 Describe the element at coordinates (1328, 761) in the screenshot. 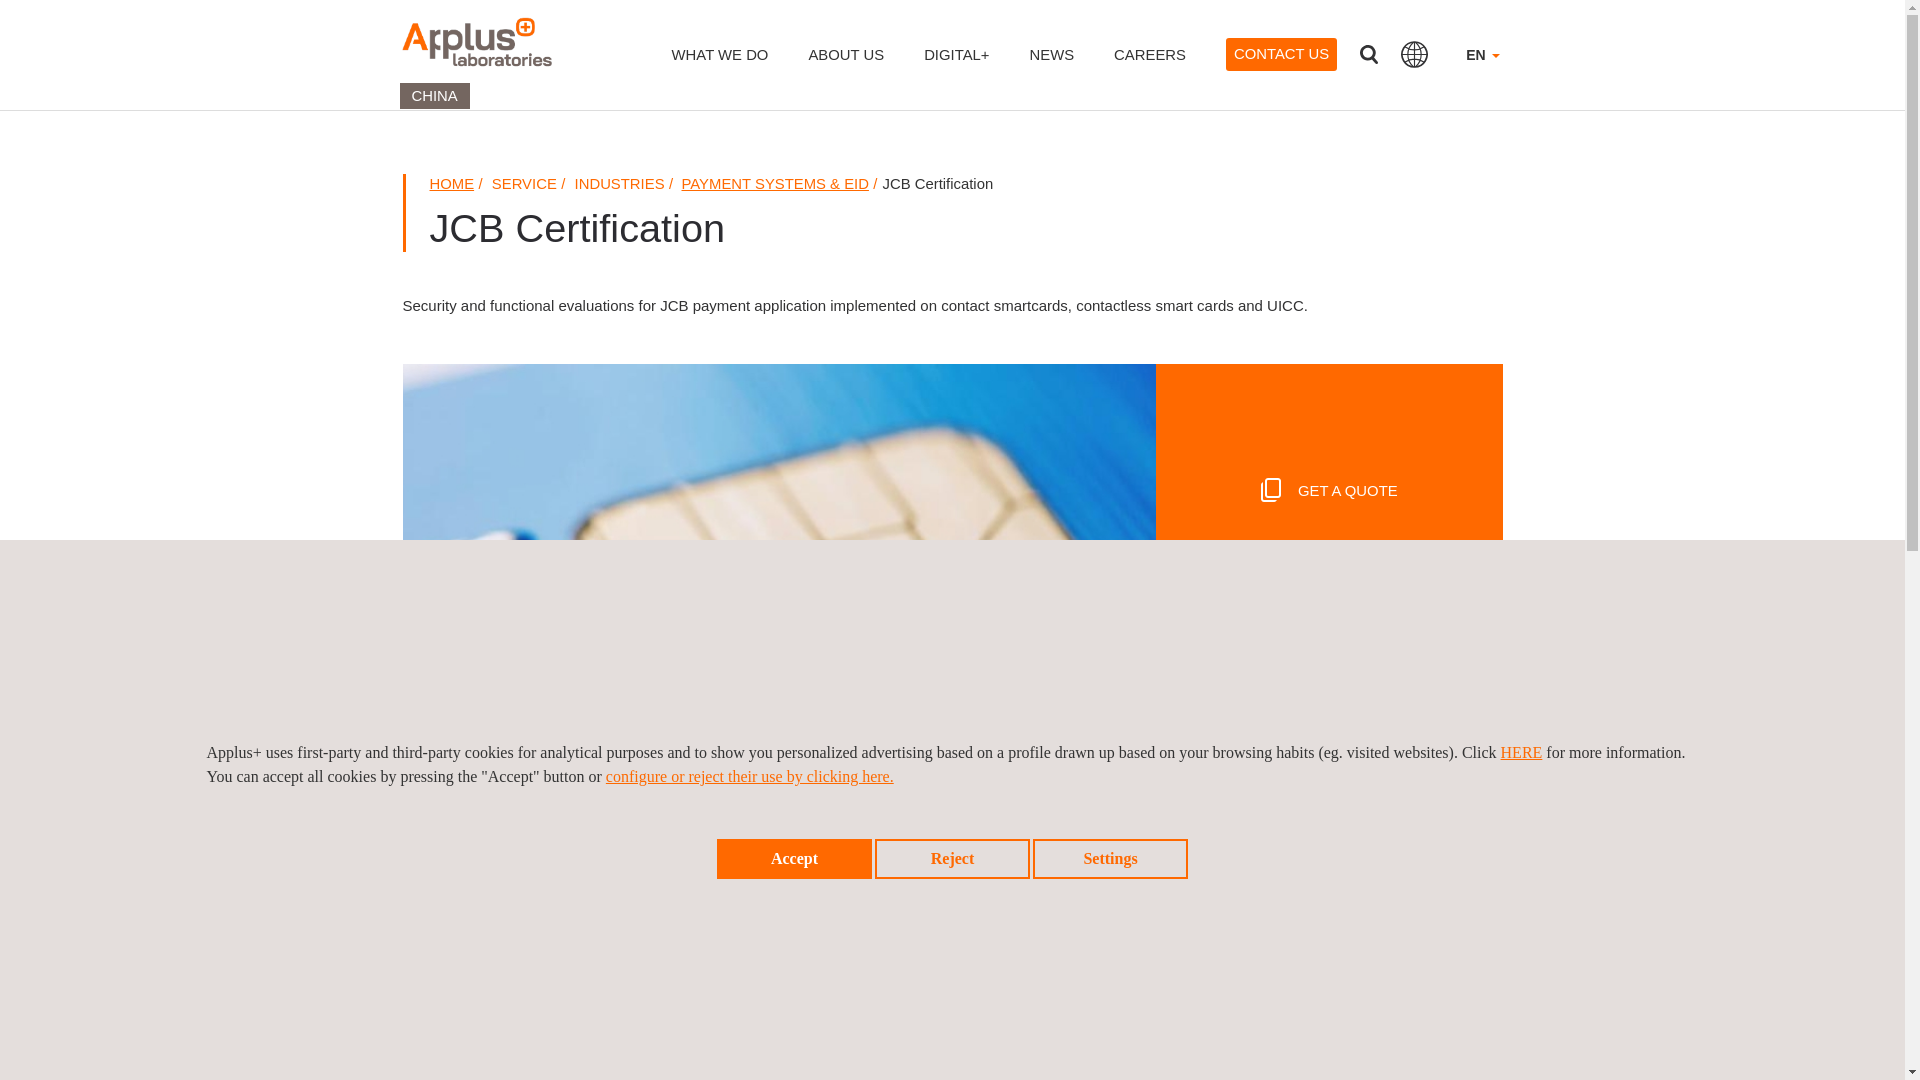

I see `JCB Certification` at that location.